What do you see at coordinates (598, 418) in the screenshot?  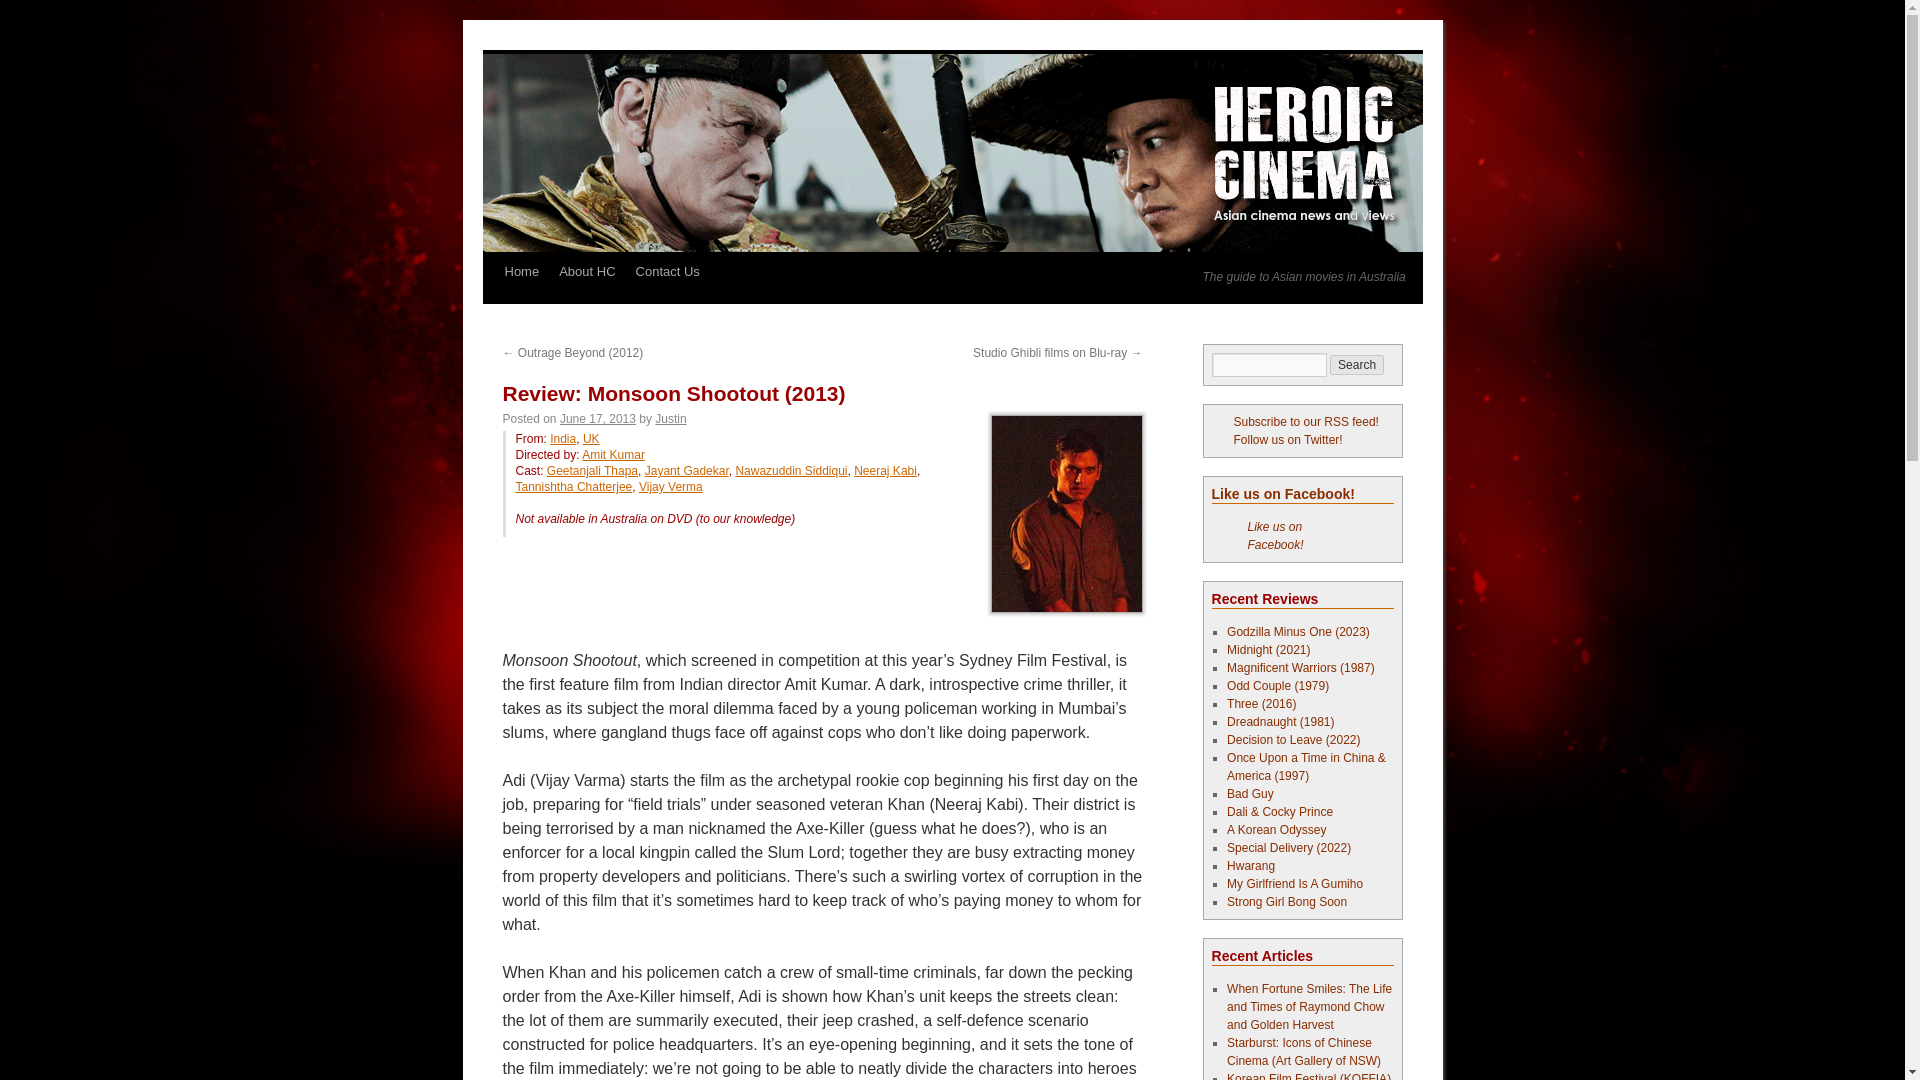 I see `9:16 pm` at bounding box center [598, 418].